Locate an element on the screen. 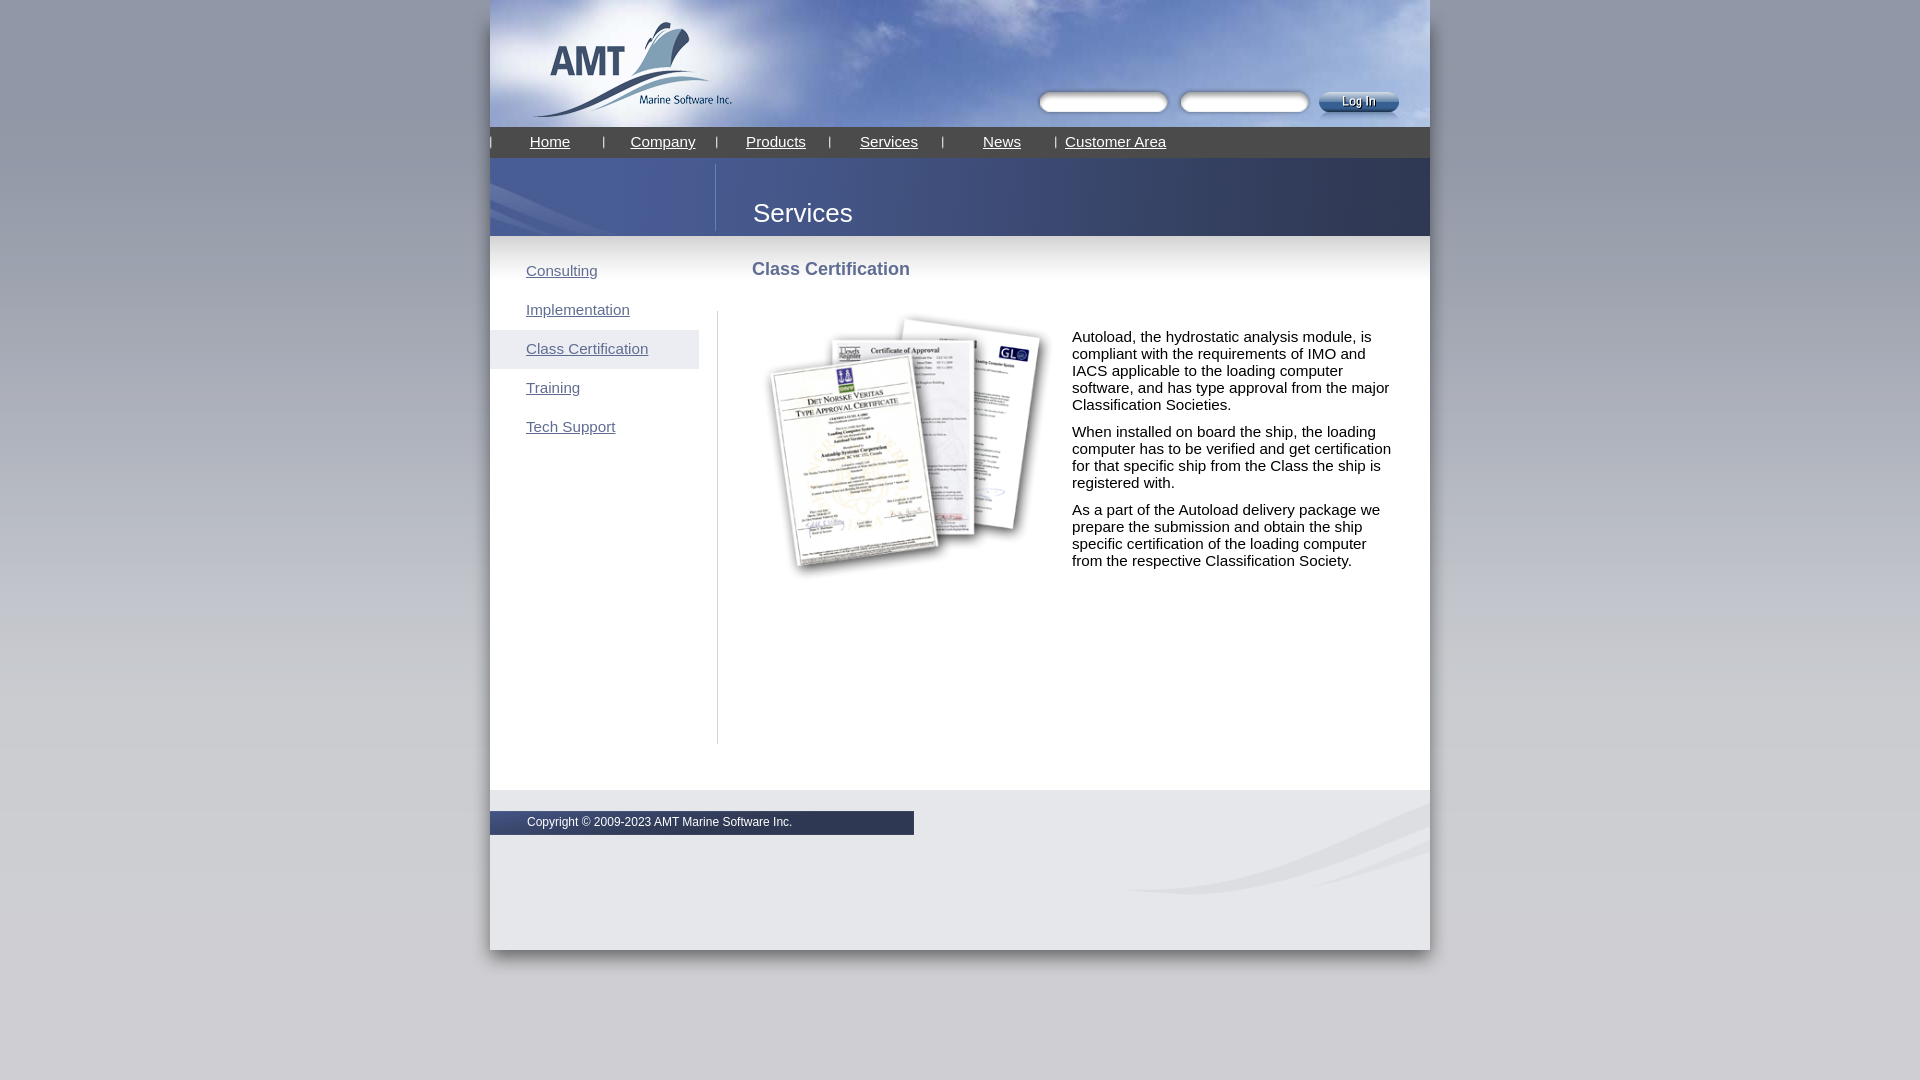 This screenshot has height=1080, width=1920. Company is located at coordinates (663, 142).